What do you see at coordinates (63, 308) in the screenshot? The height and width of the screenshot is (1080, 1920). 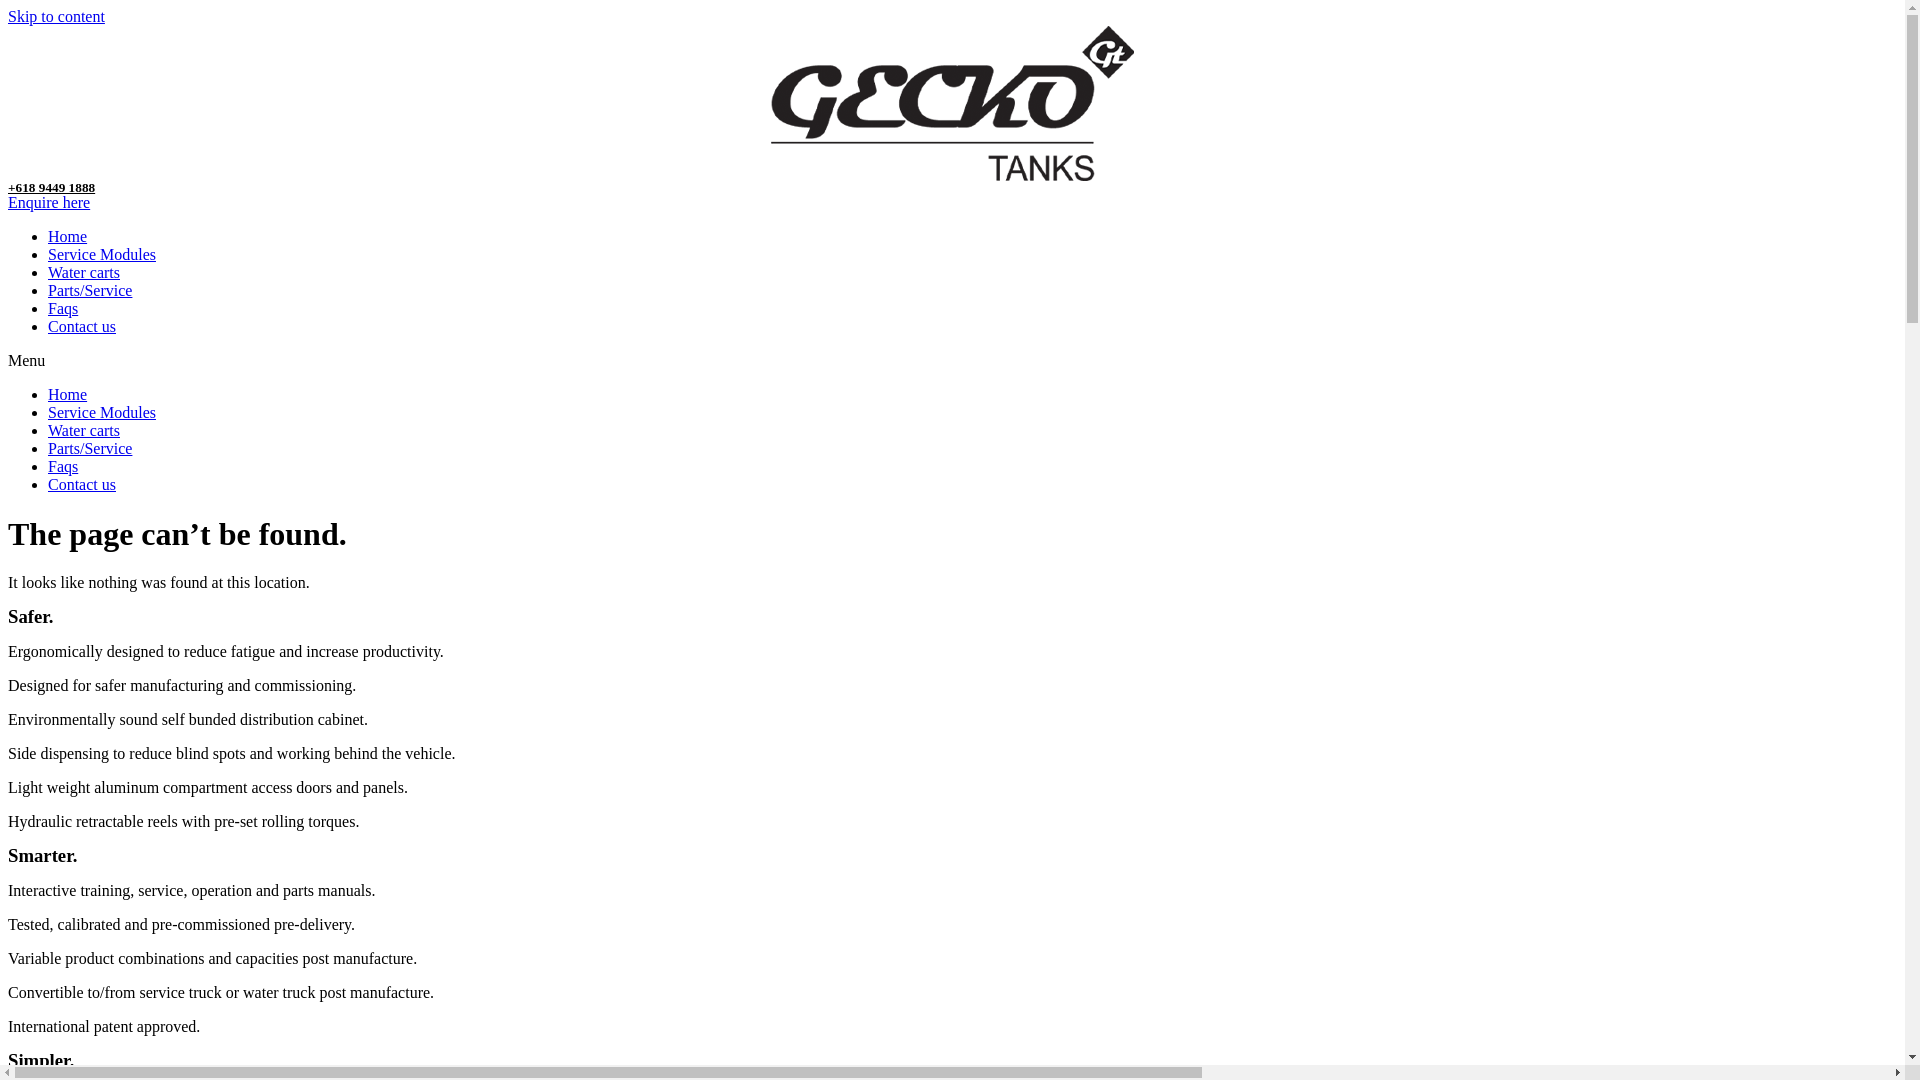 I see `Faqs` at bounding box center [63, 308].